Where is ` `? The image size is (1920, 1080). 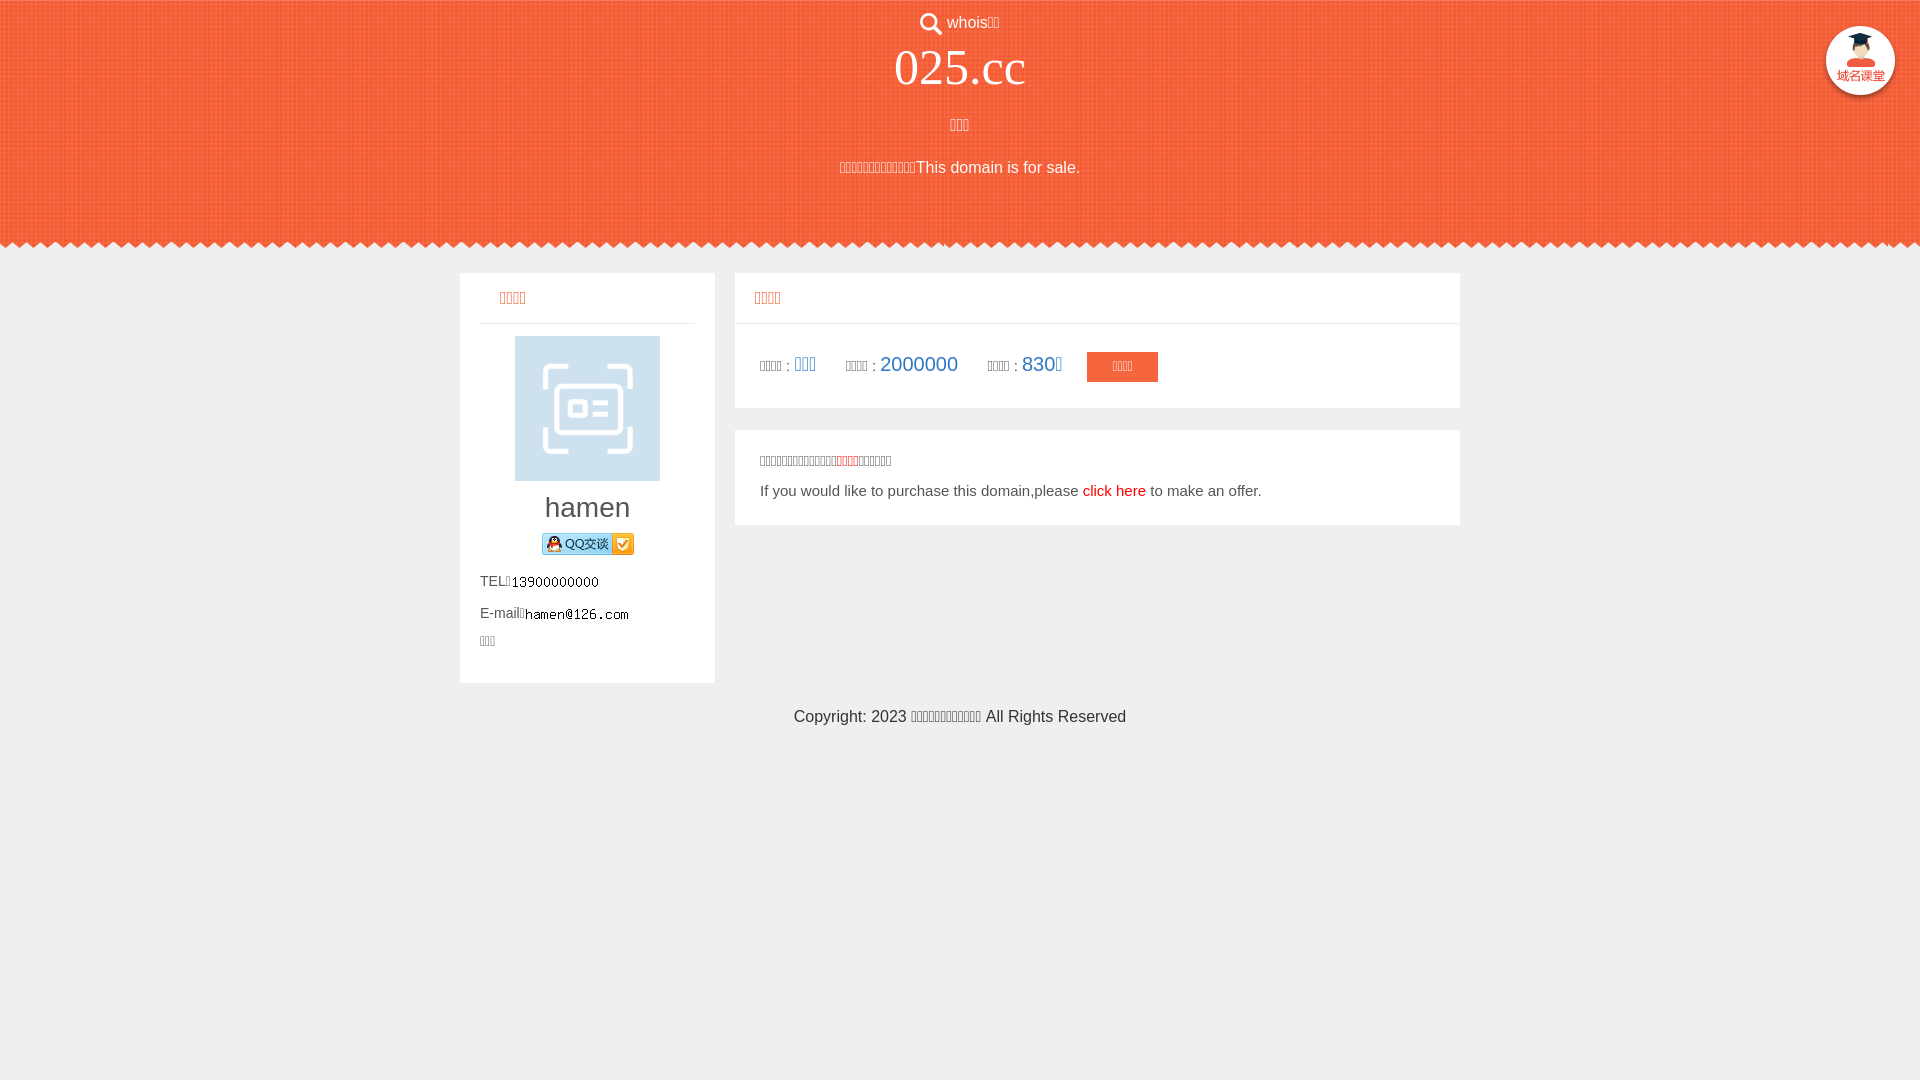   is located at coordinates (1860, 64).